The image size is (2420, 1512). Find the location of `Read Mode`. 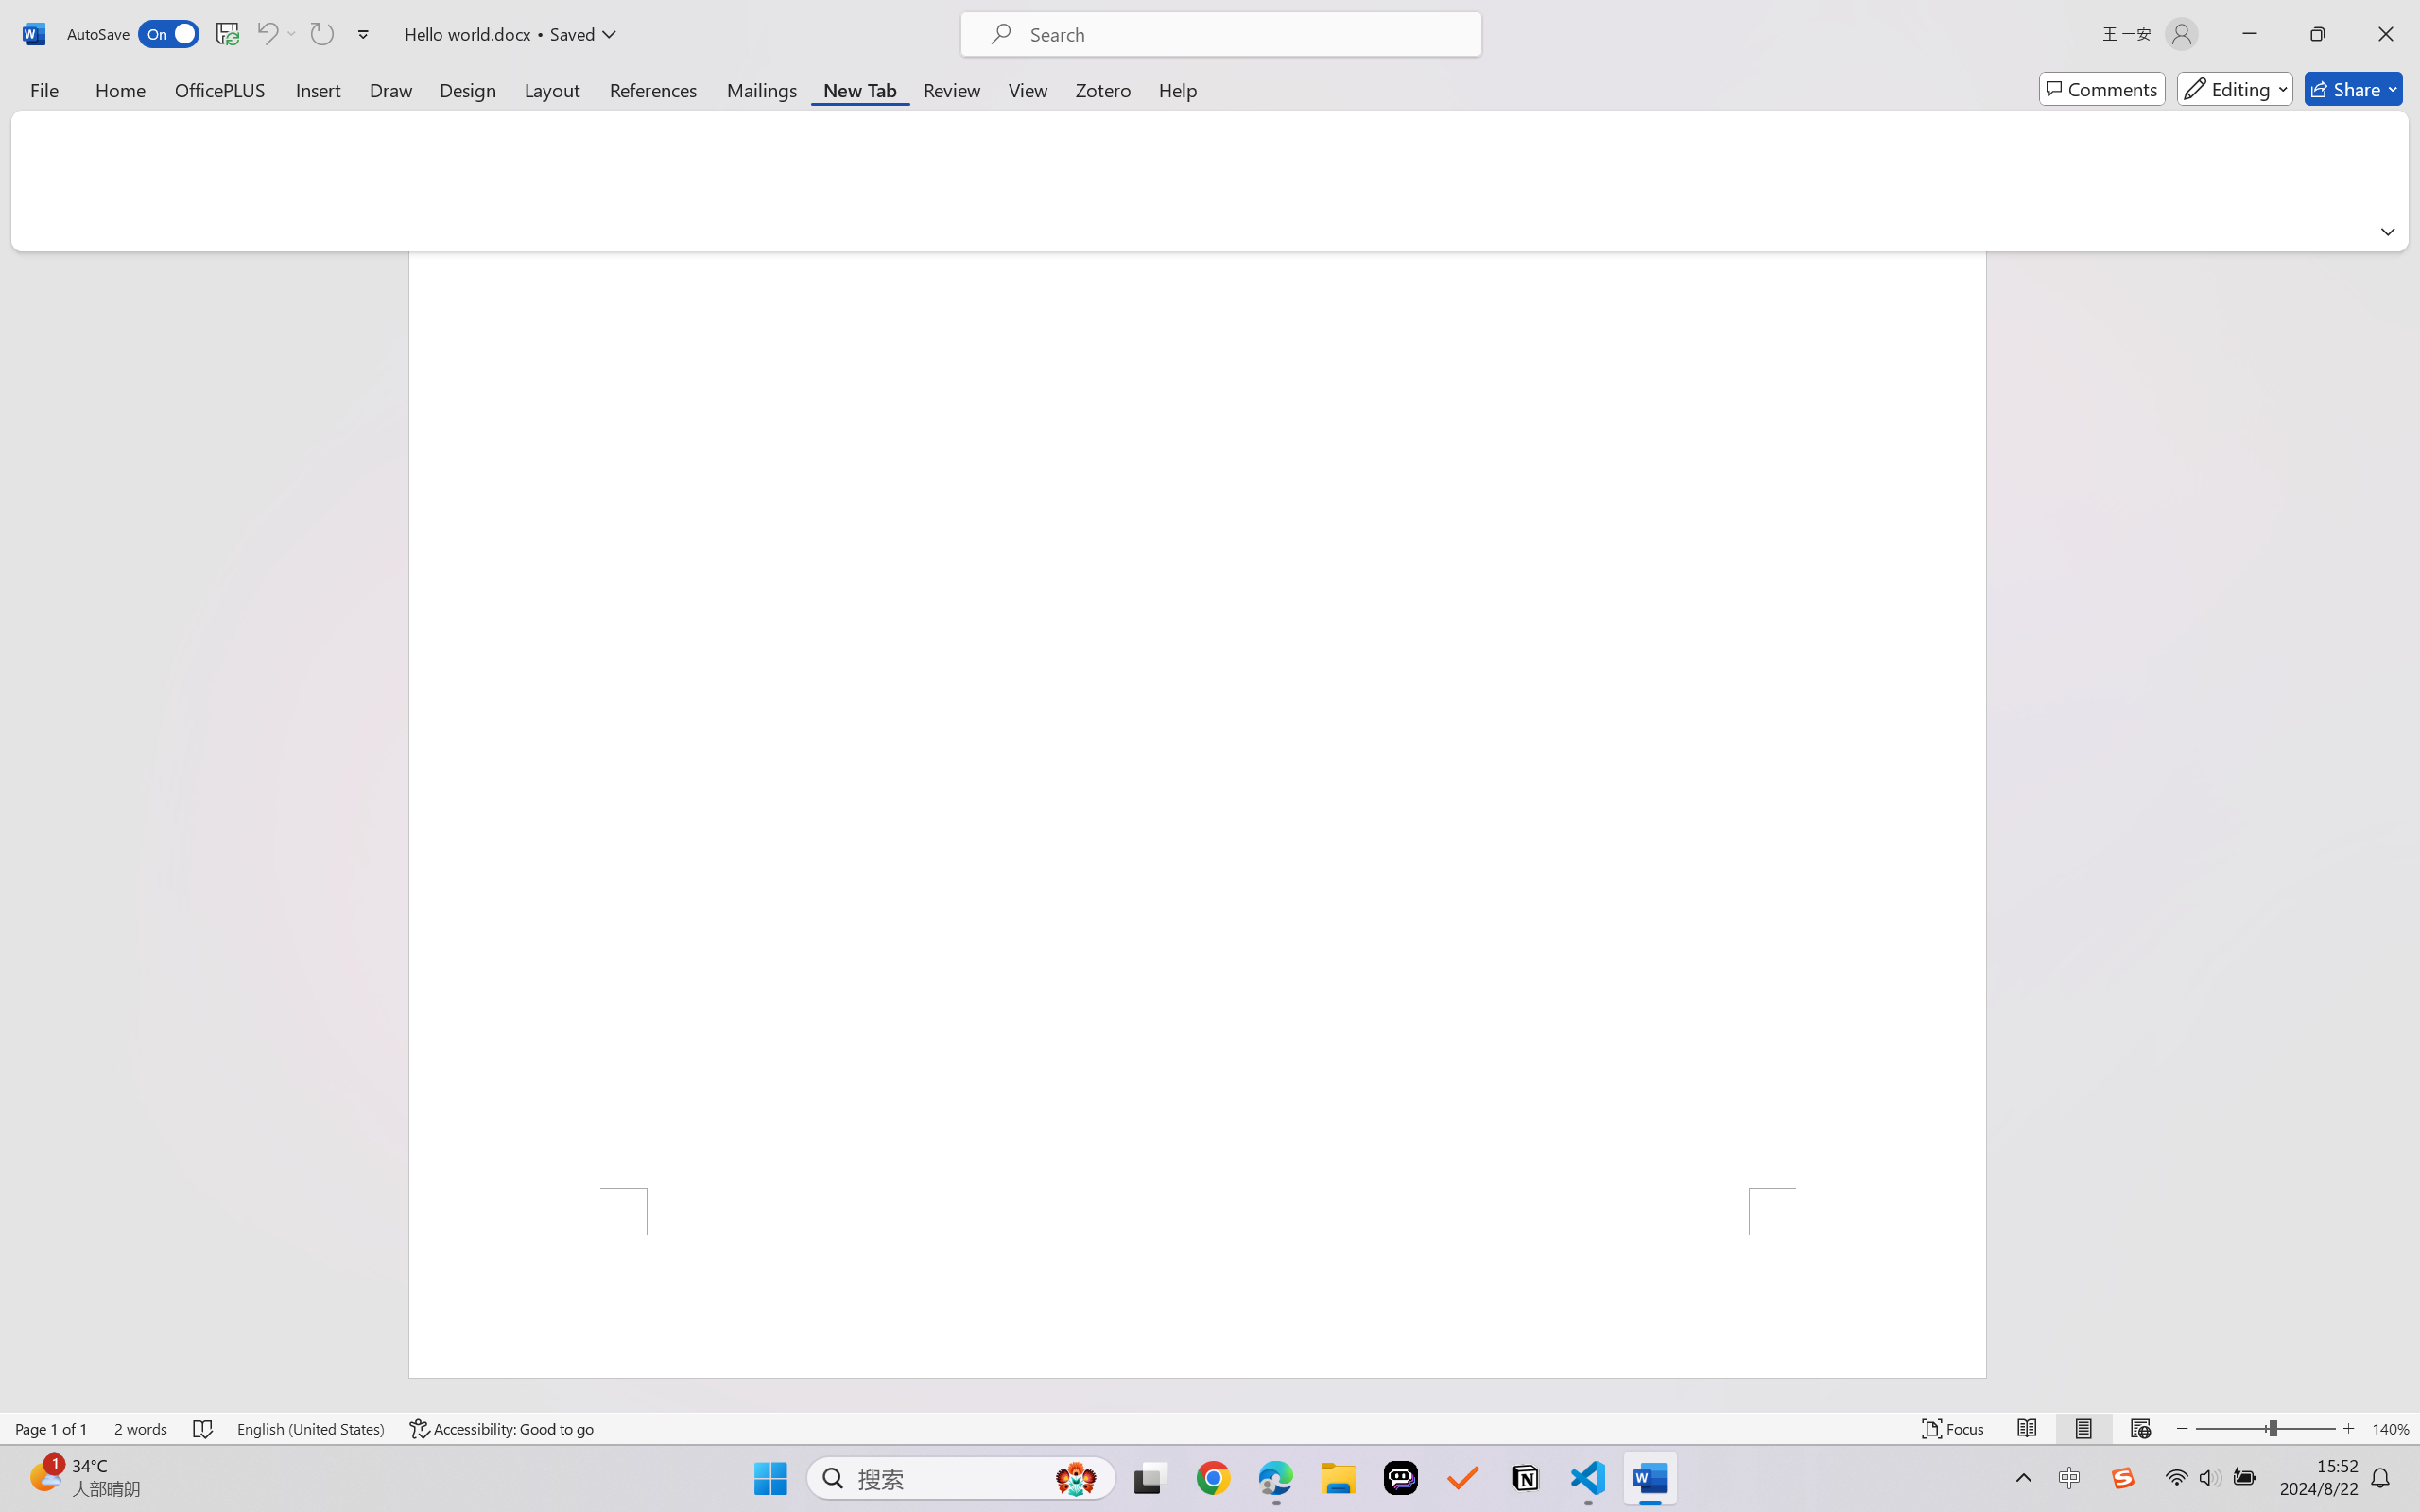

Read Mode is located at coordinates (2028, 1429).